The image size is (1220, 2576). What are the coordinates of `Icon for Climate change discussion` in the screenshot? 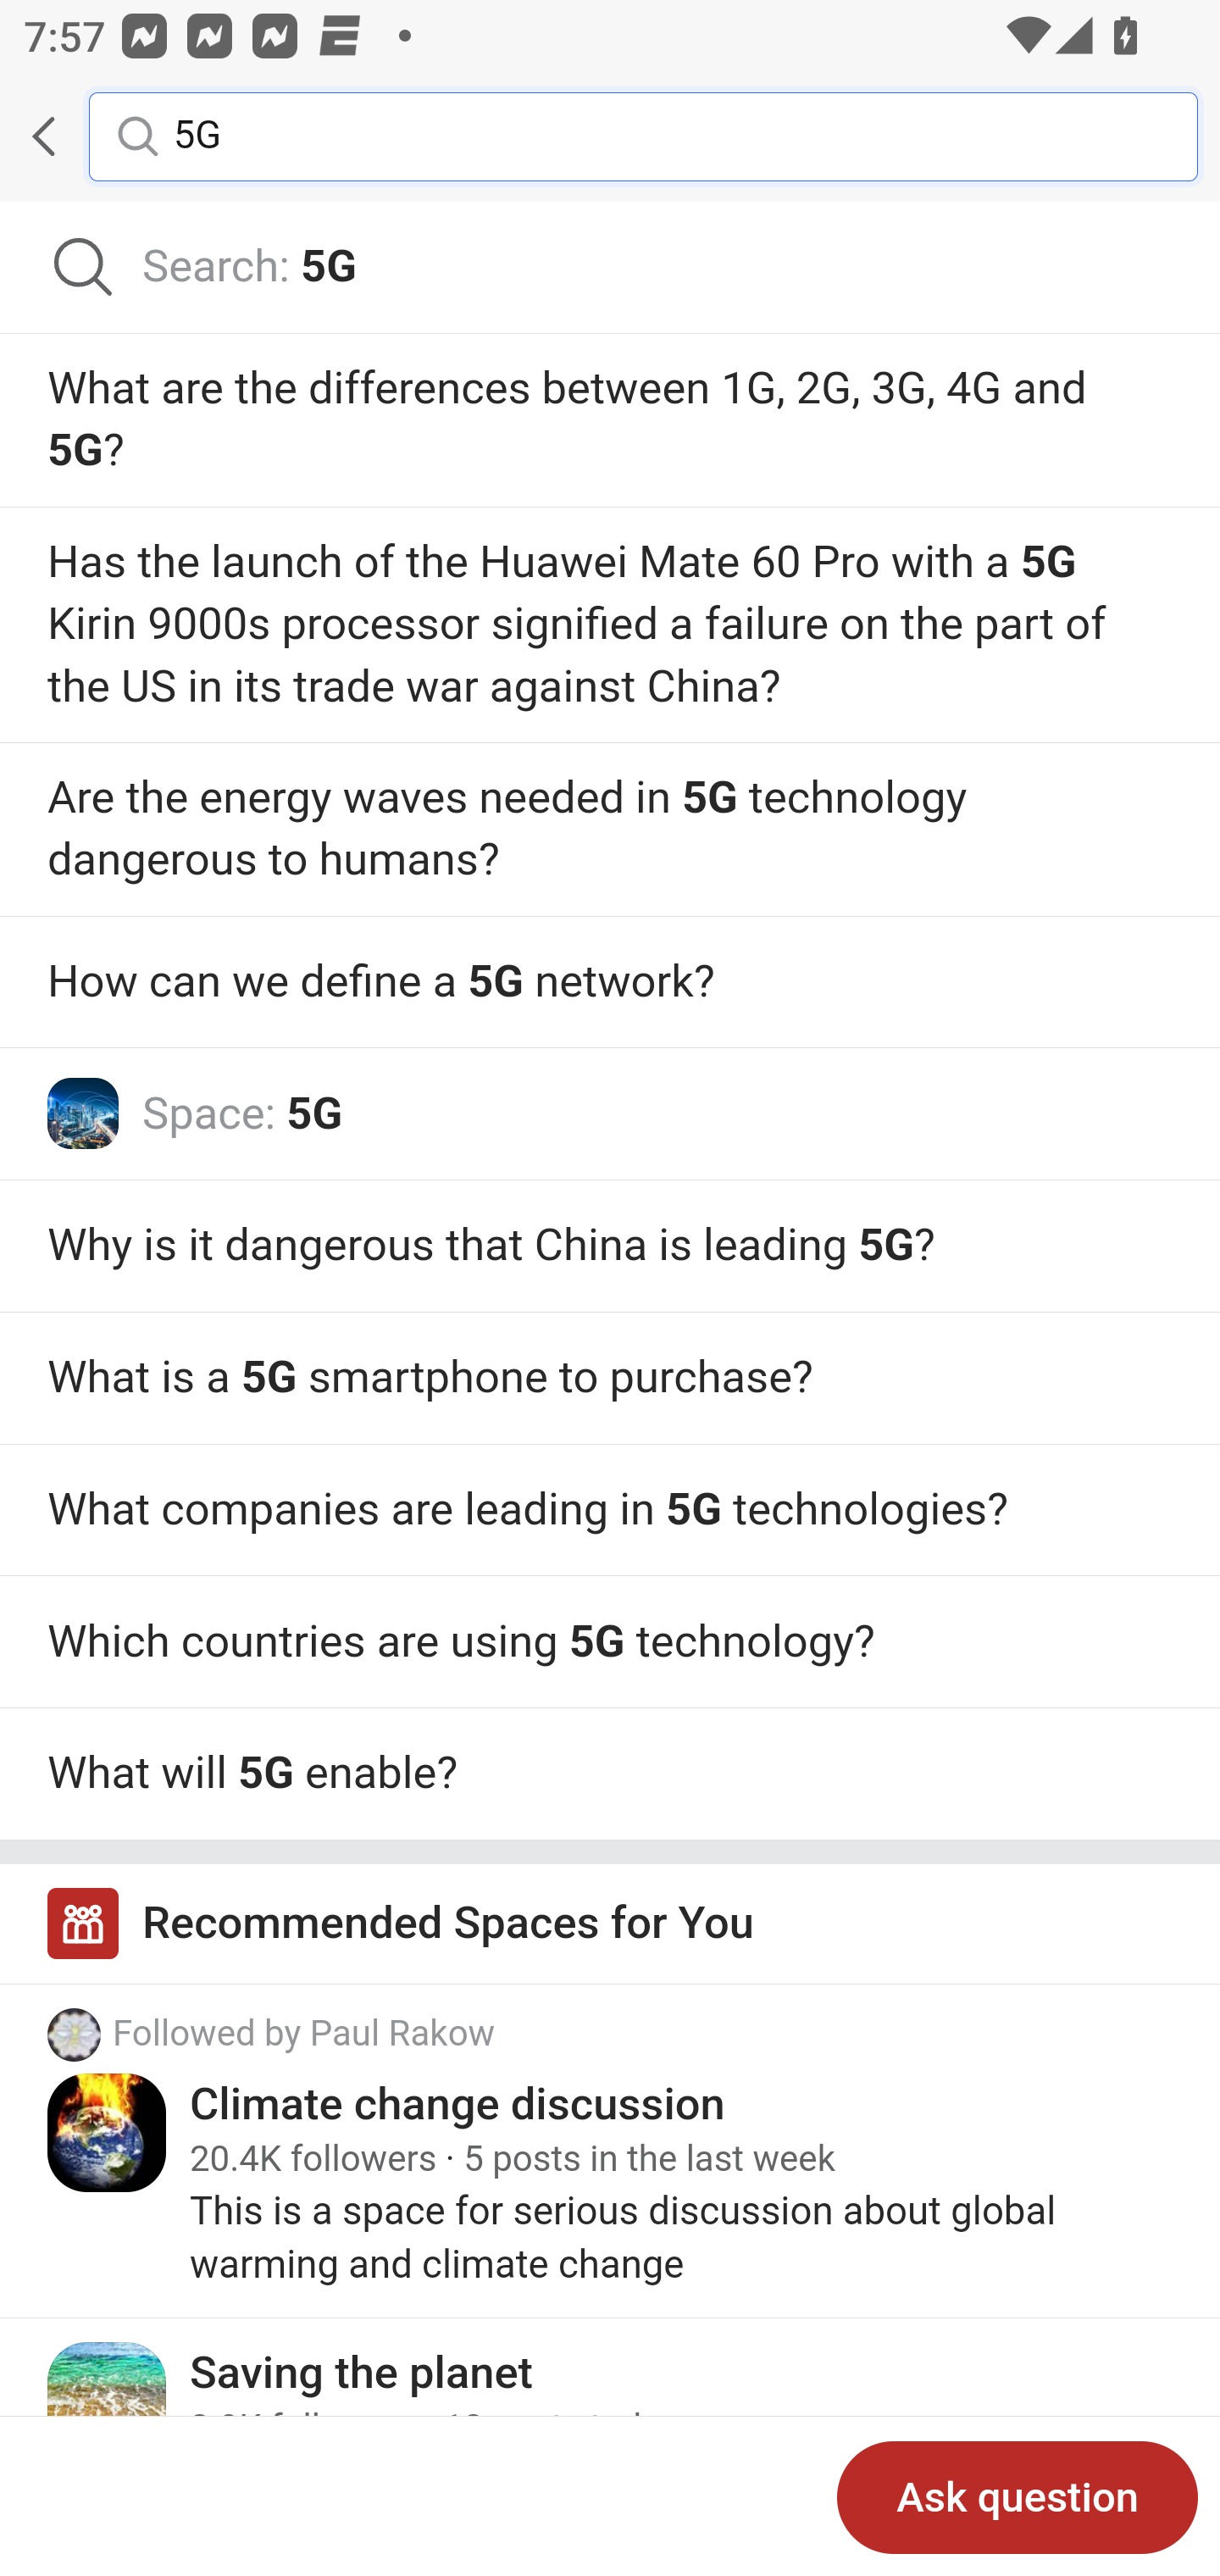 It's located at (108, 2133).